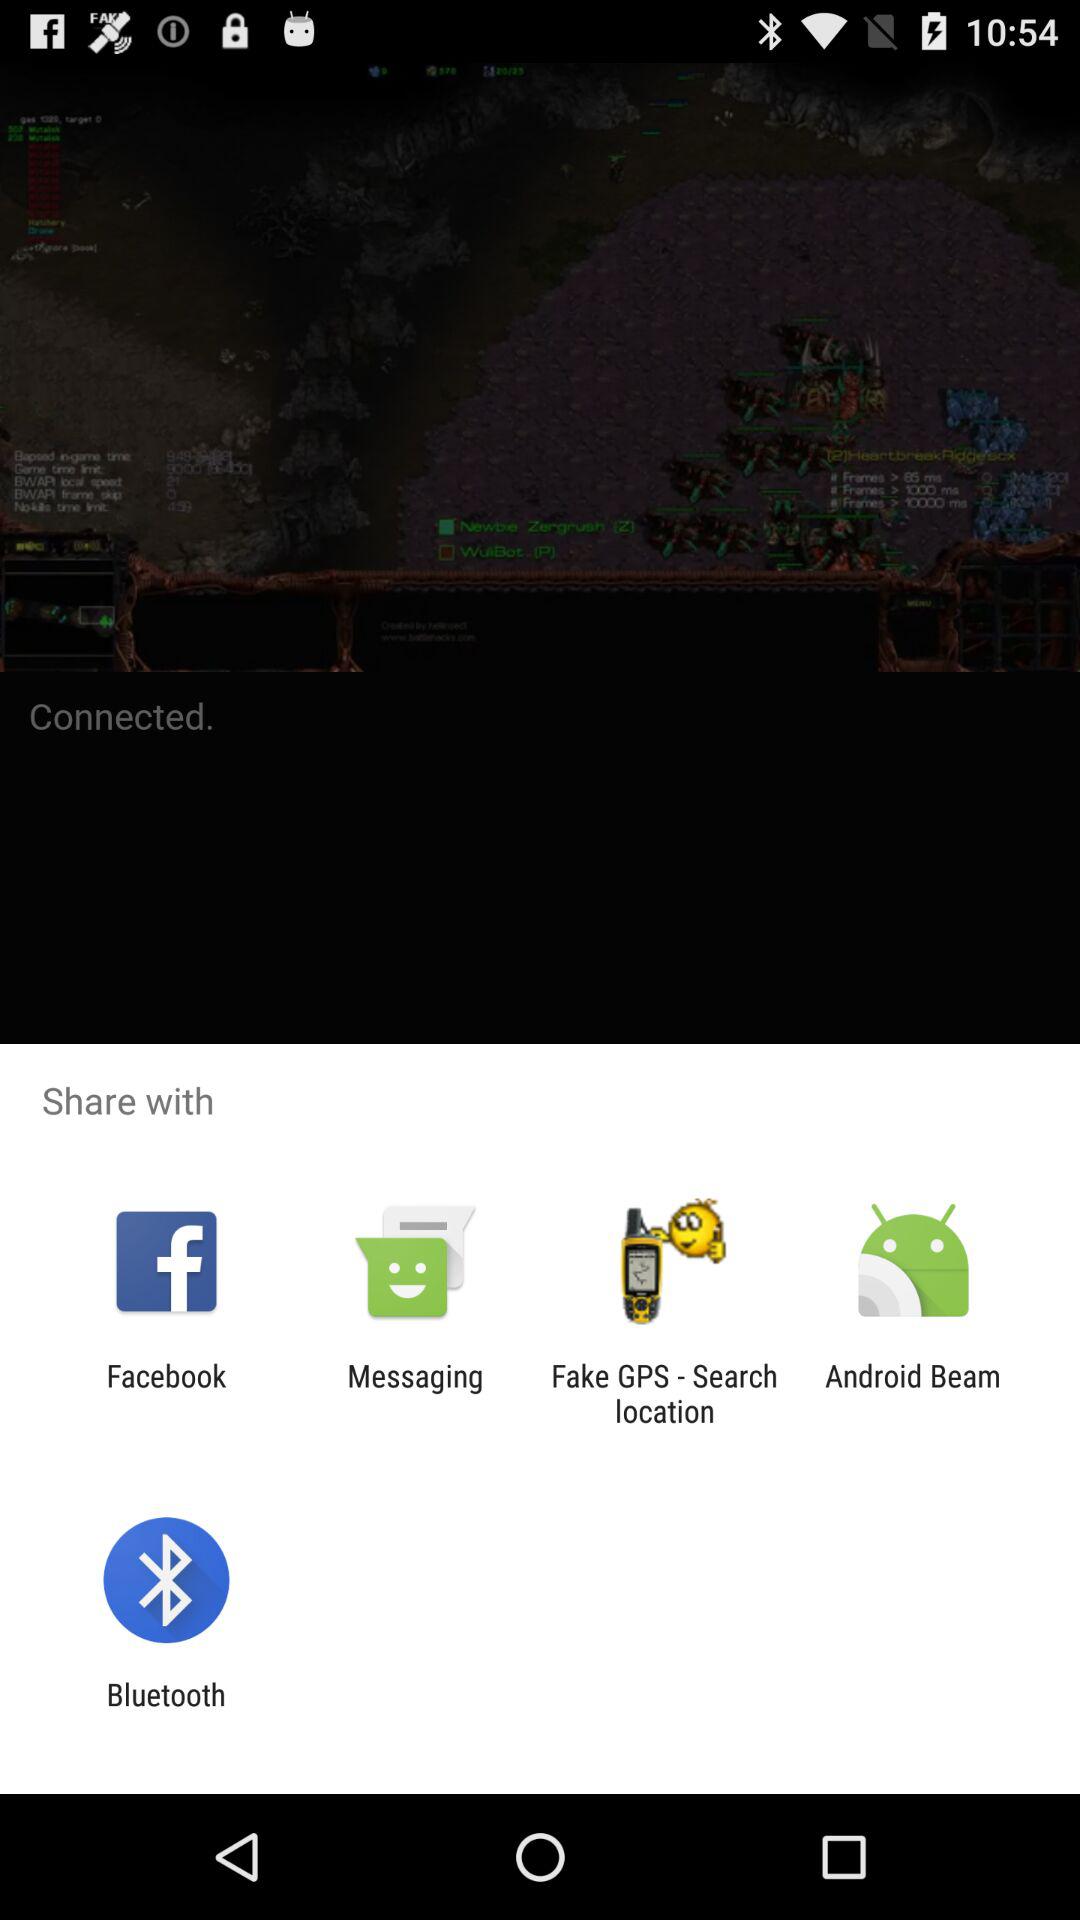 The height and width of the screenshot is (1920, 1080). I want to click on launch the app to the right of fake gps search, so click(913, 1393).